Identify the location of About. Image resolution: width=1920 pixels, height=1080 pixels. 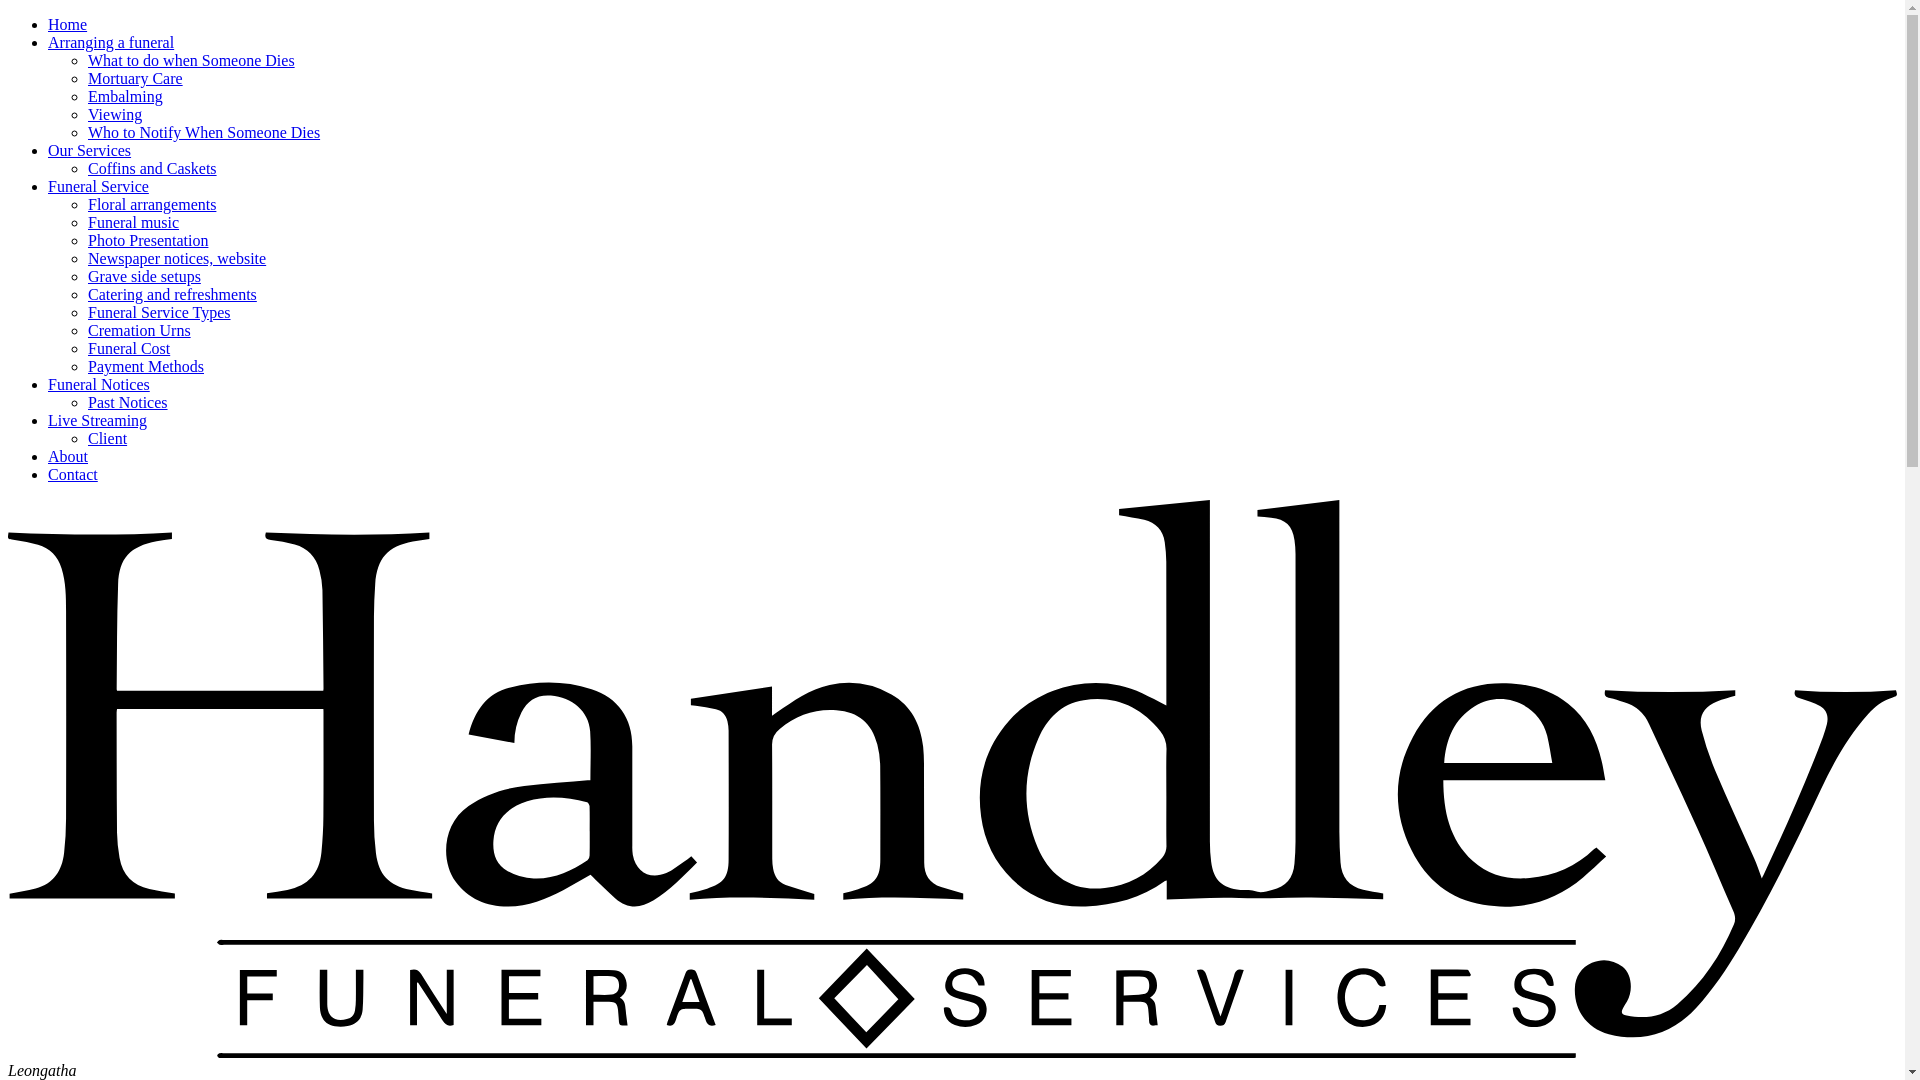
(68, 456).